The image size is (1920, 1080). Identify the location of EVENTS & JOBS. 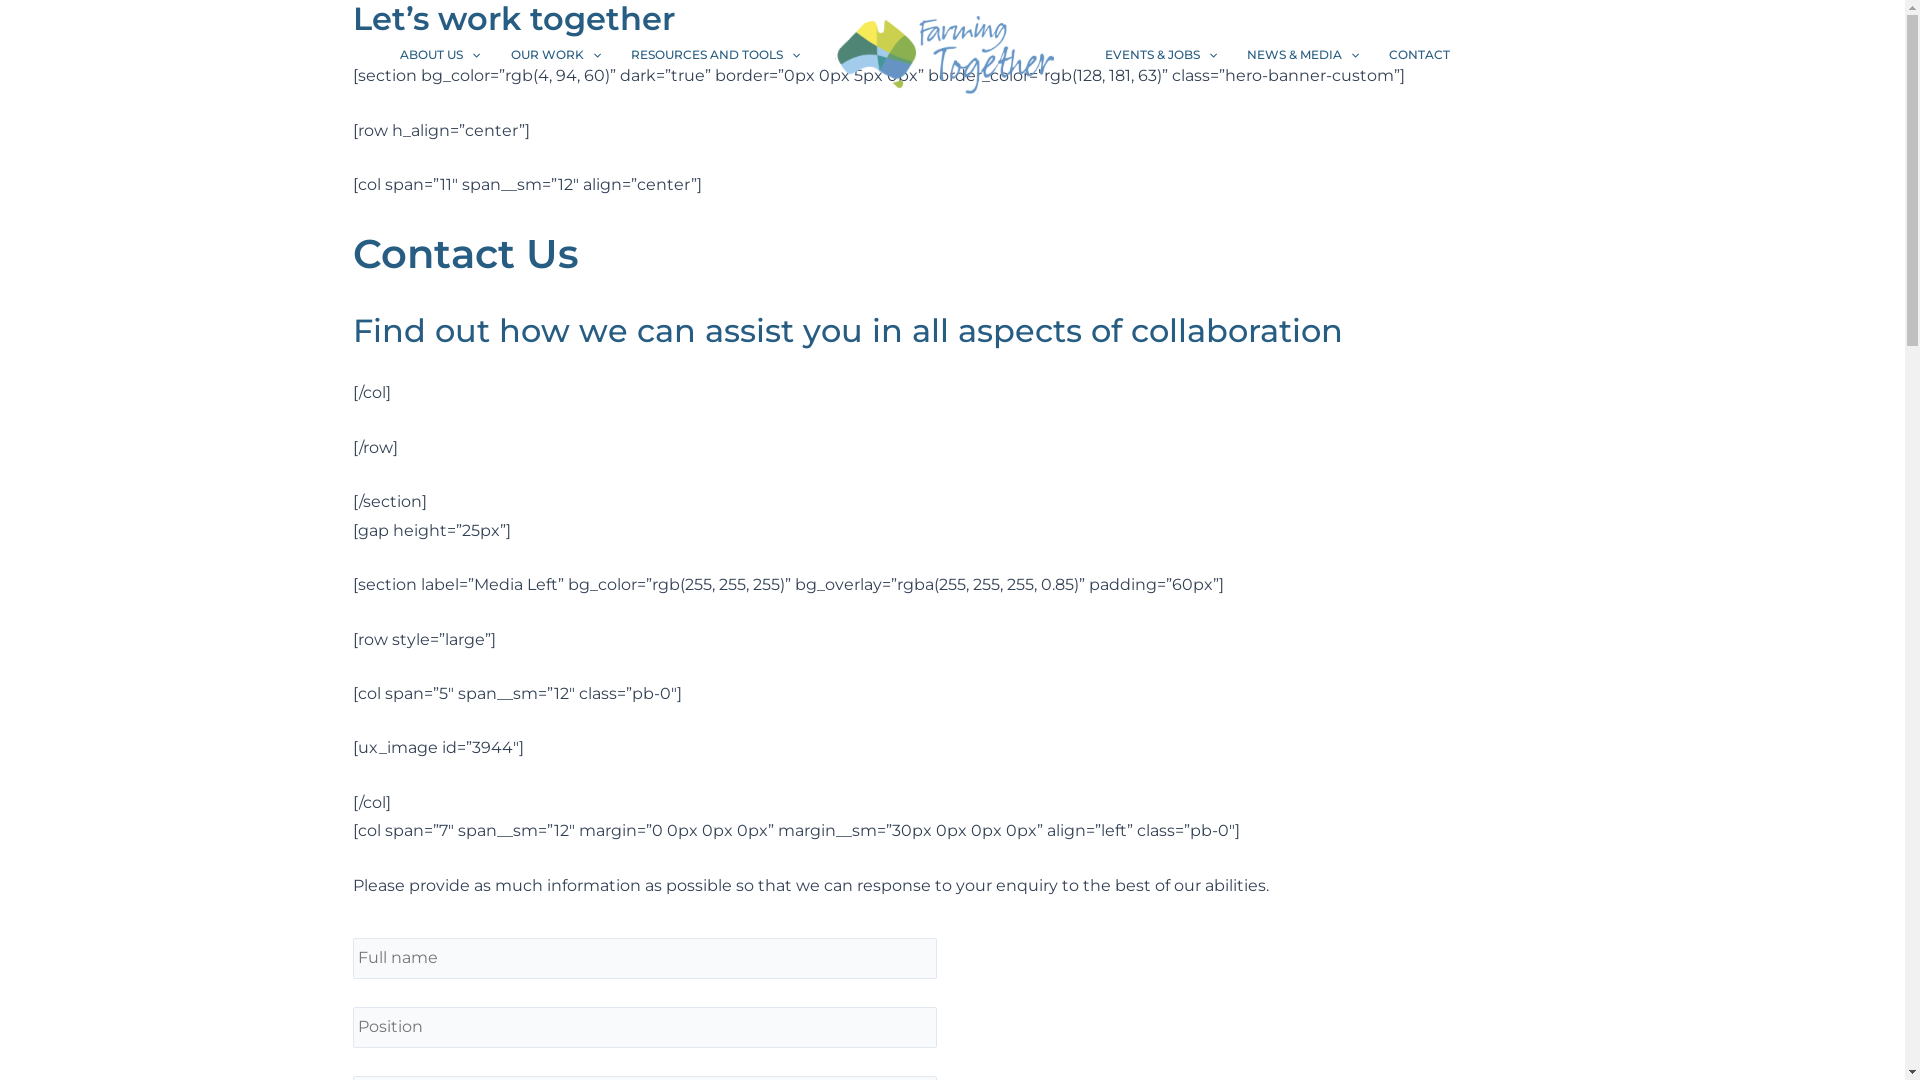
(1161, 55).